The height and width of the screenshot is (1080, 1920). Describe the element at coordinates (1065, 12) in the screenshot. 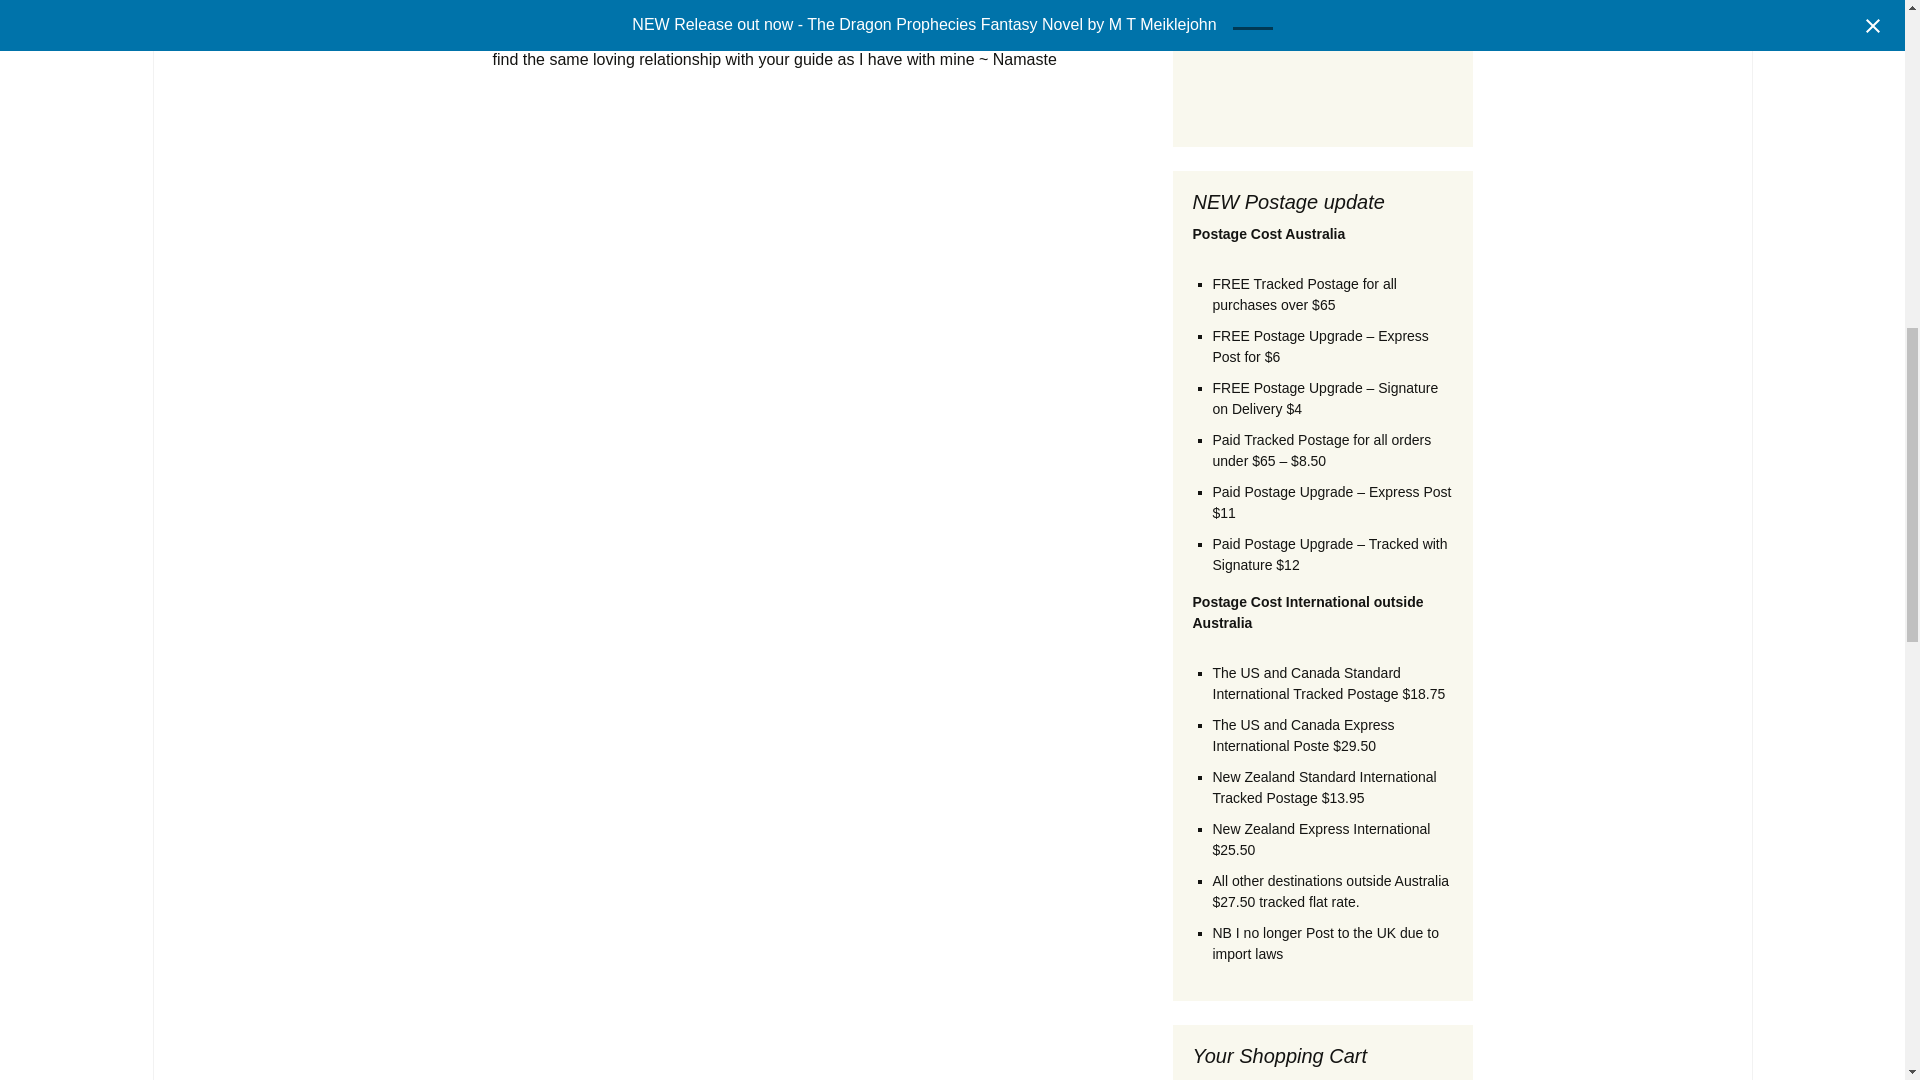

I see `Joyous Art ` at that location.